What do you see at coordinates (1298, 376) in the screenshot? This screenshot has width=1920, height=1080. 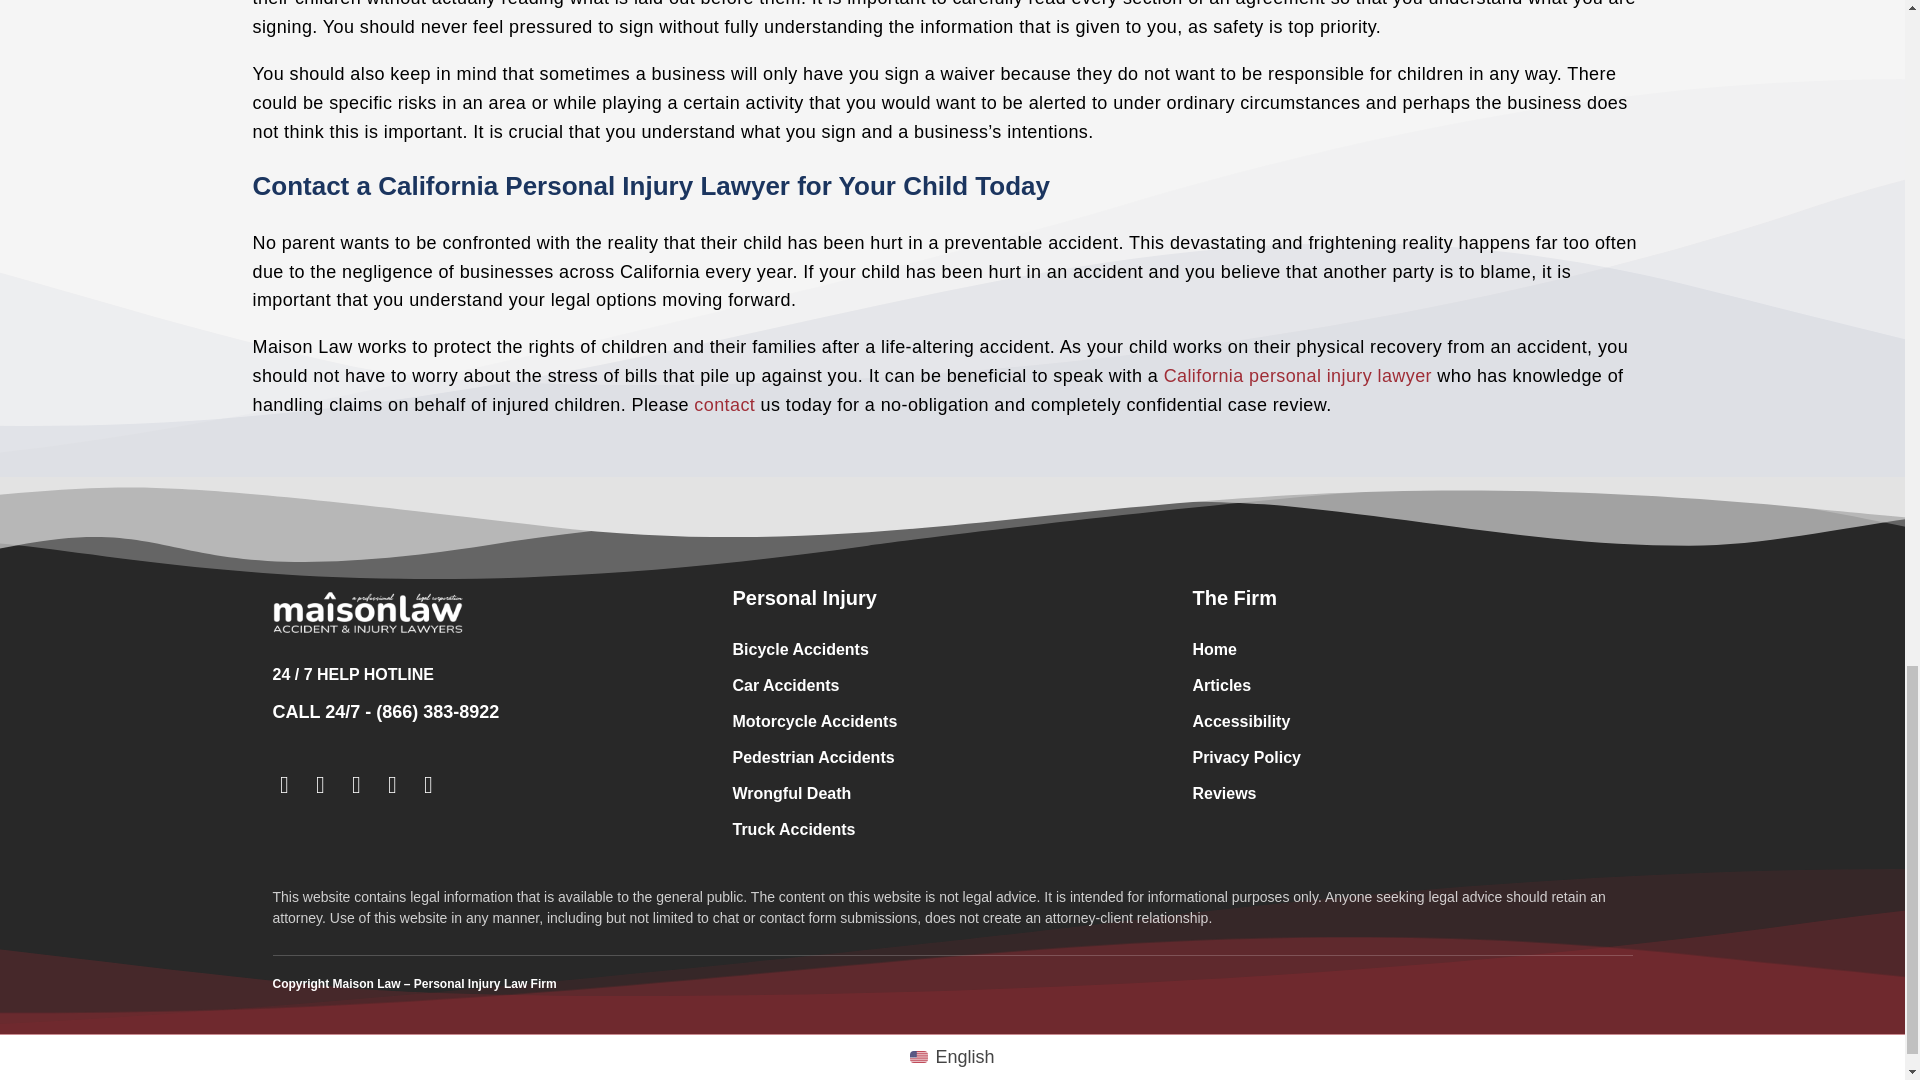 I see `California personal injury lawyer` at bounding box center [1298, 376].